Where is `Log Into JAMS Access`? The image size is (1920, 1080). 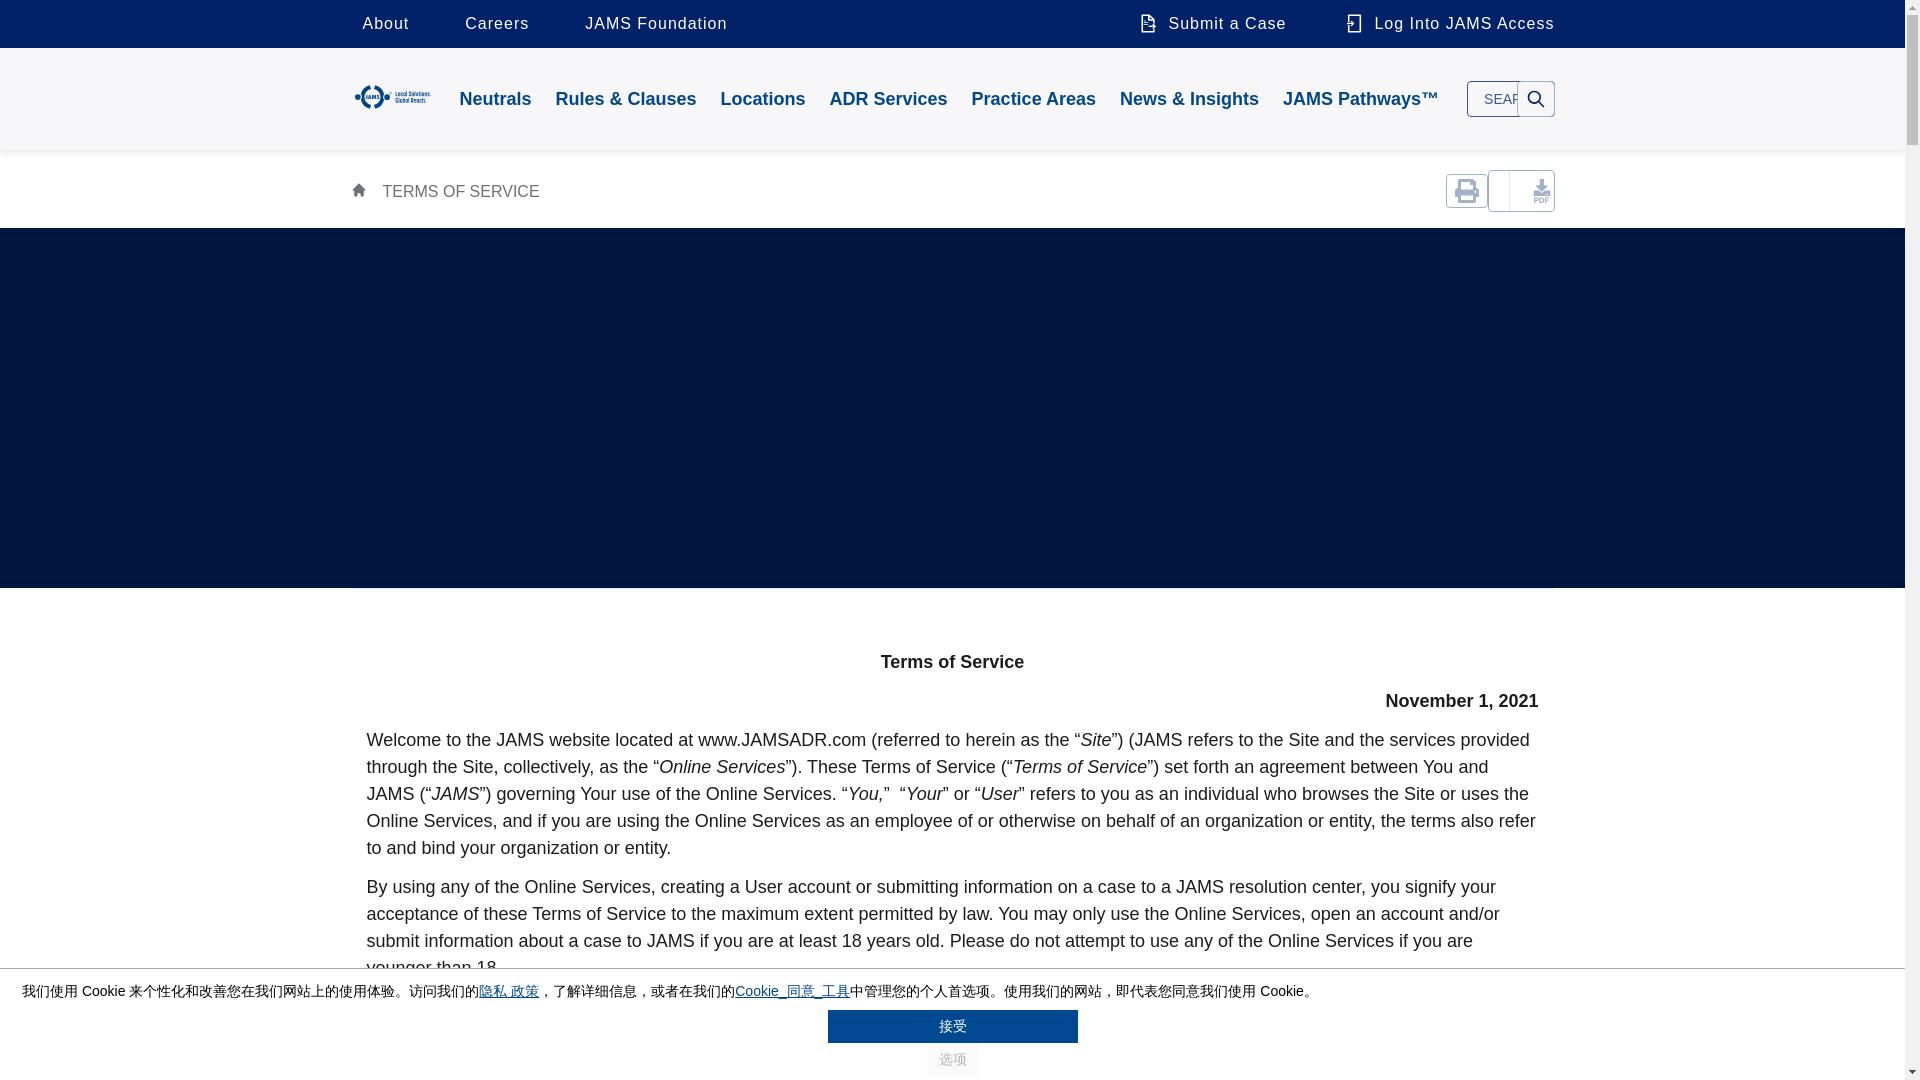
Log Into JAMS Access is located at coordinates (1442, 24).